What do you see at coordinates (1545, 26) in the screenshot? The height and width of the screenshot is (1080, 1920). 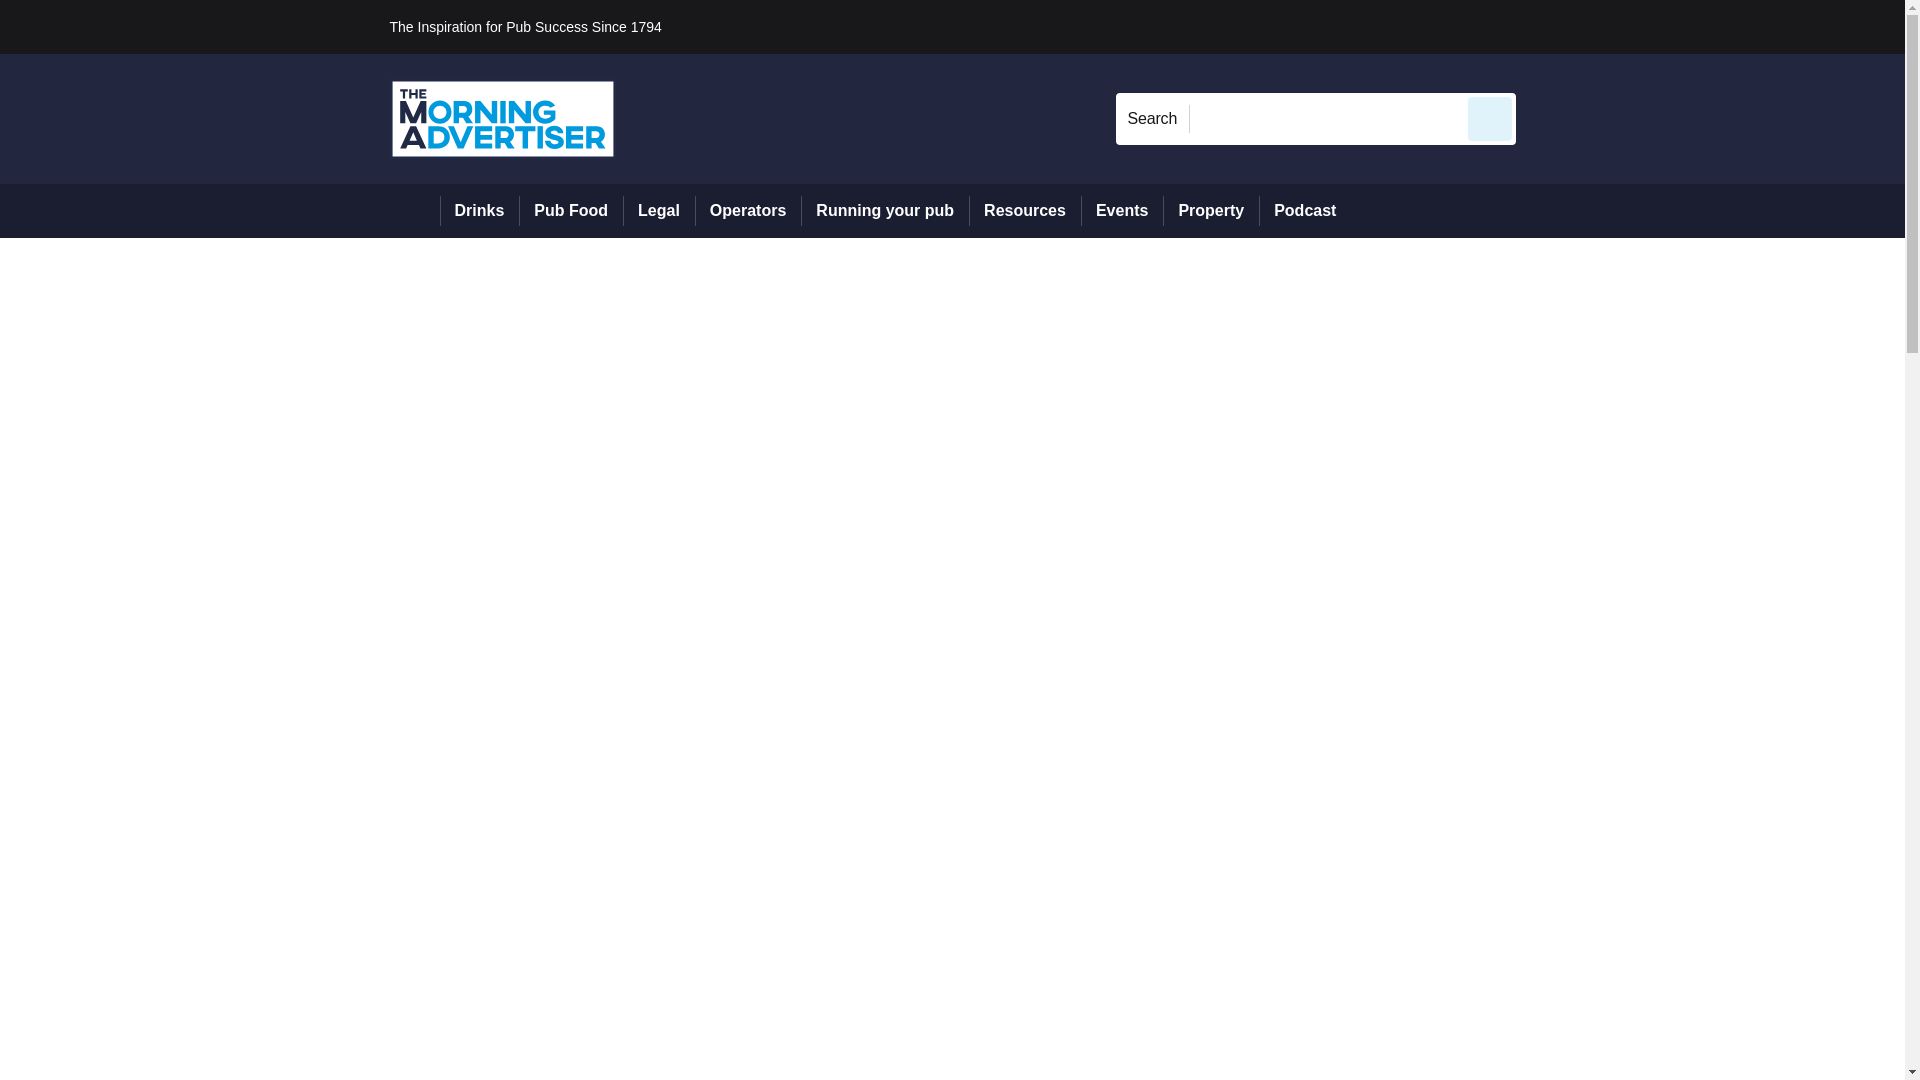 I see `Sign in` at bounding box center [1545, 26].